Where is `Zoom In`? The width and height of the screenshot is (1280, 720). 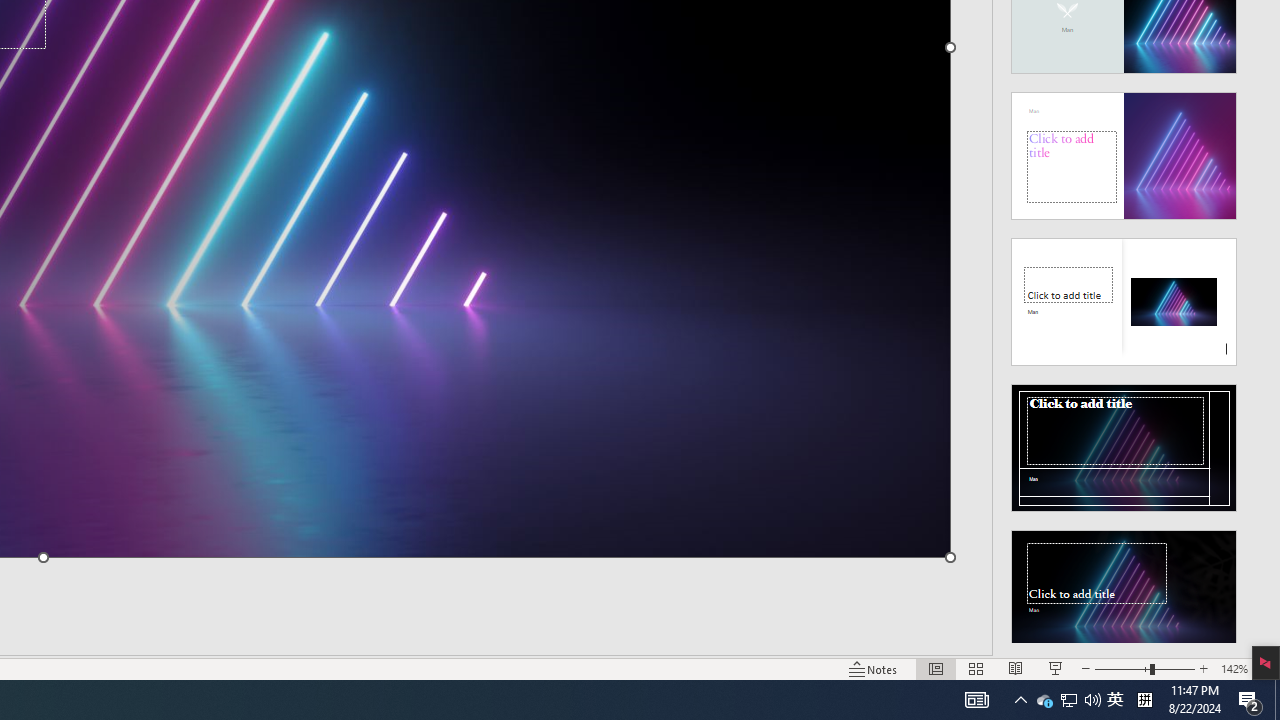 Zoom In is located at coordinates (1204, 668).